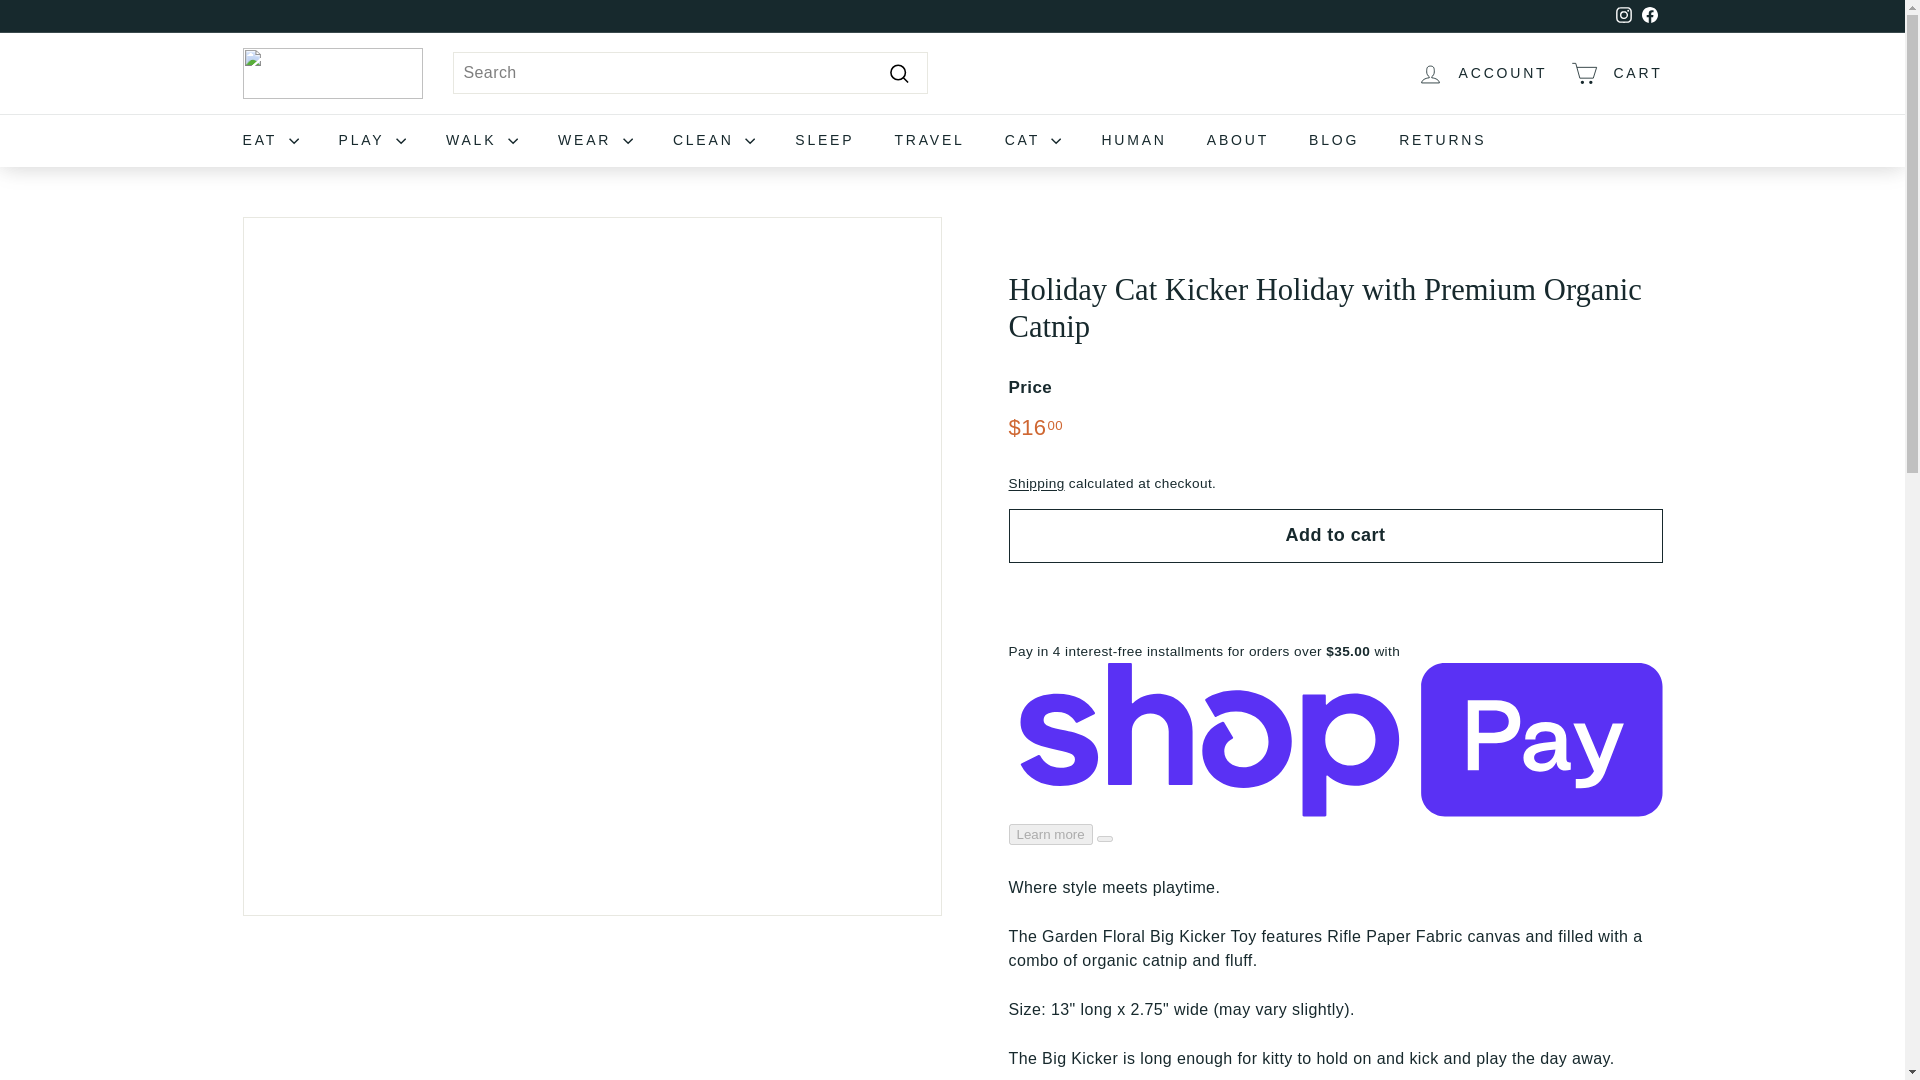 The width and height of the screenshot is (1920, 1080). What do you see at coordinates (1616, 73) in the screenshot?
I see `Toiffer Pet Outfitter on Instagram` at bounding box center [1616, 73].